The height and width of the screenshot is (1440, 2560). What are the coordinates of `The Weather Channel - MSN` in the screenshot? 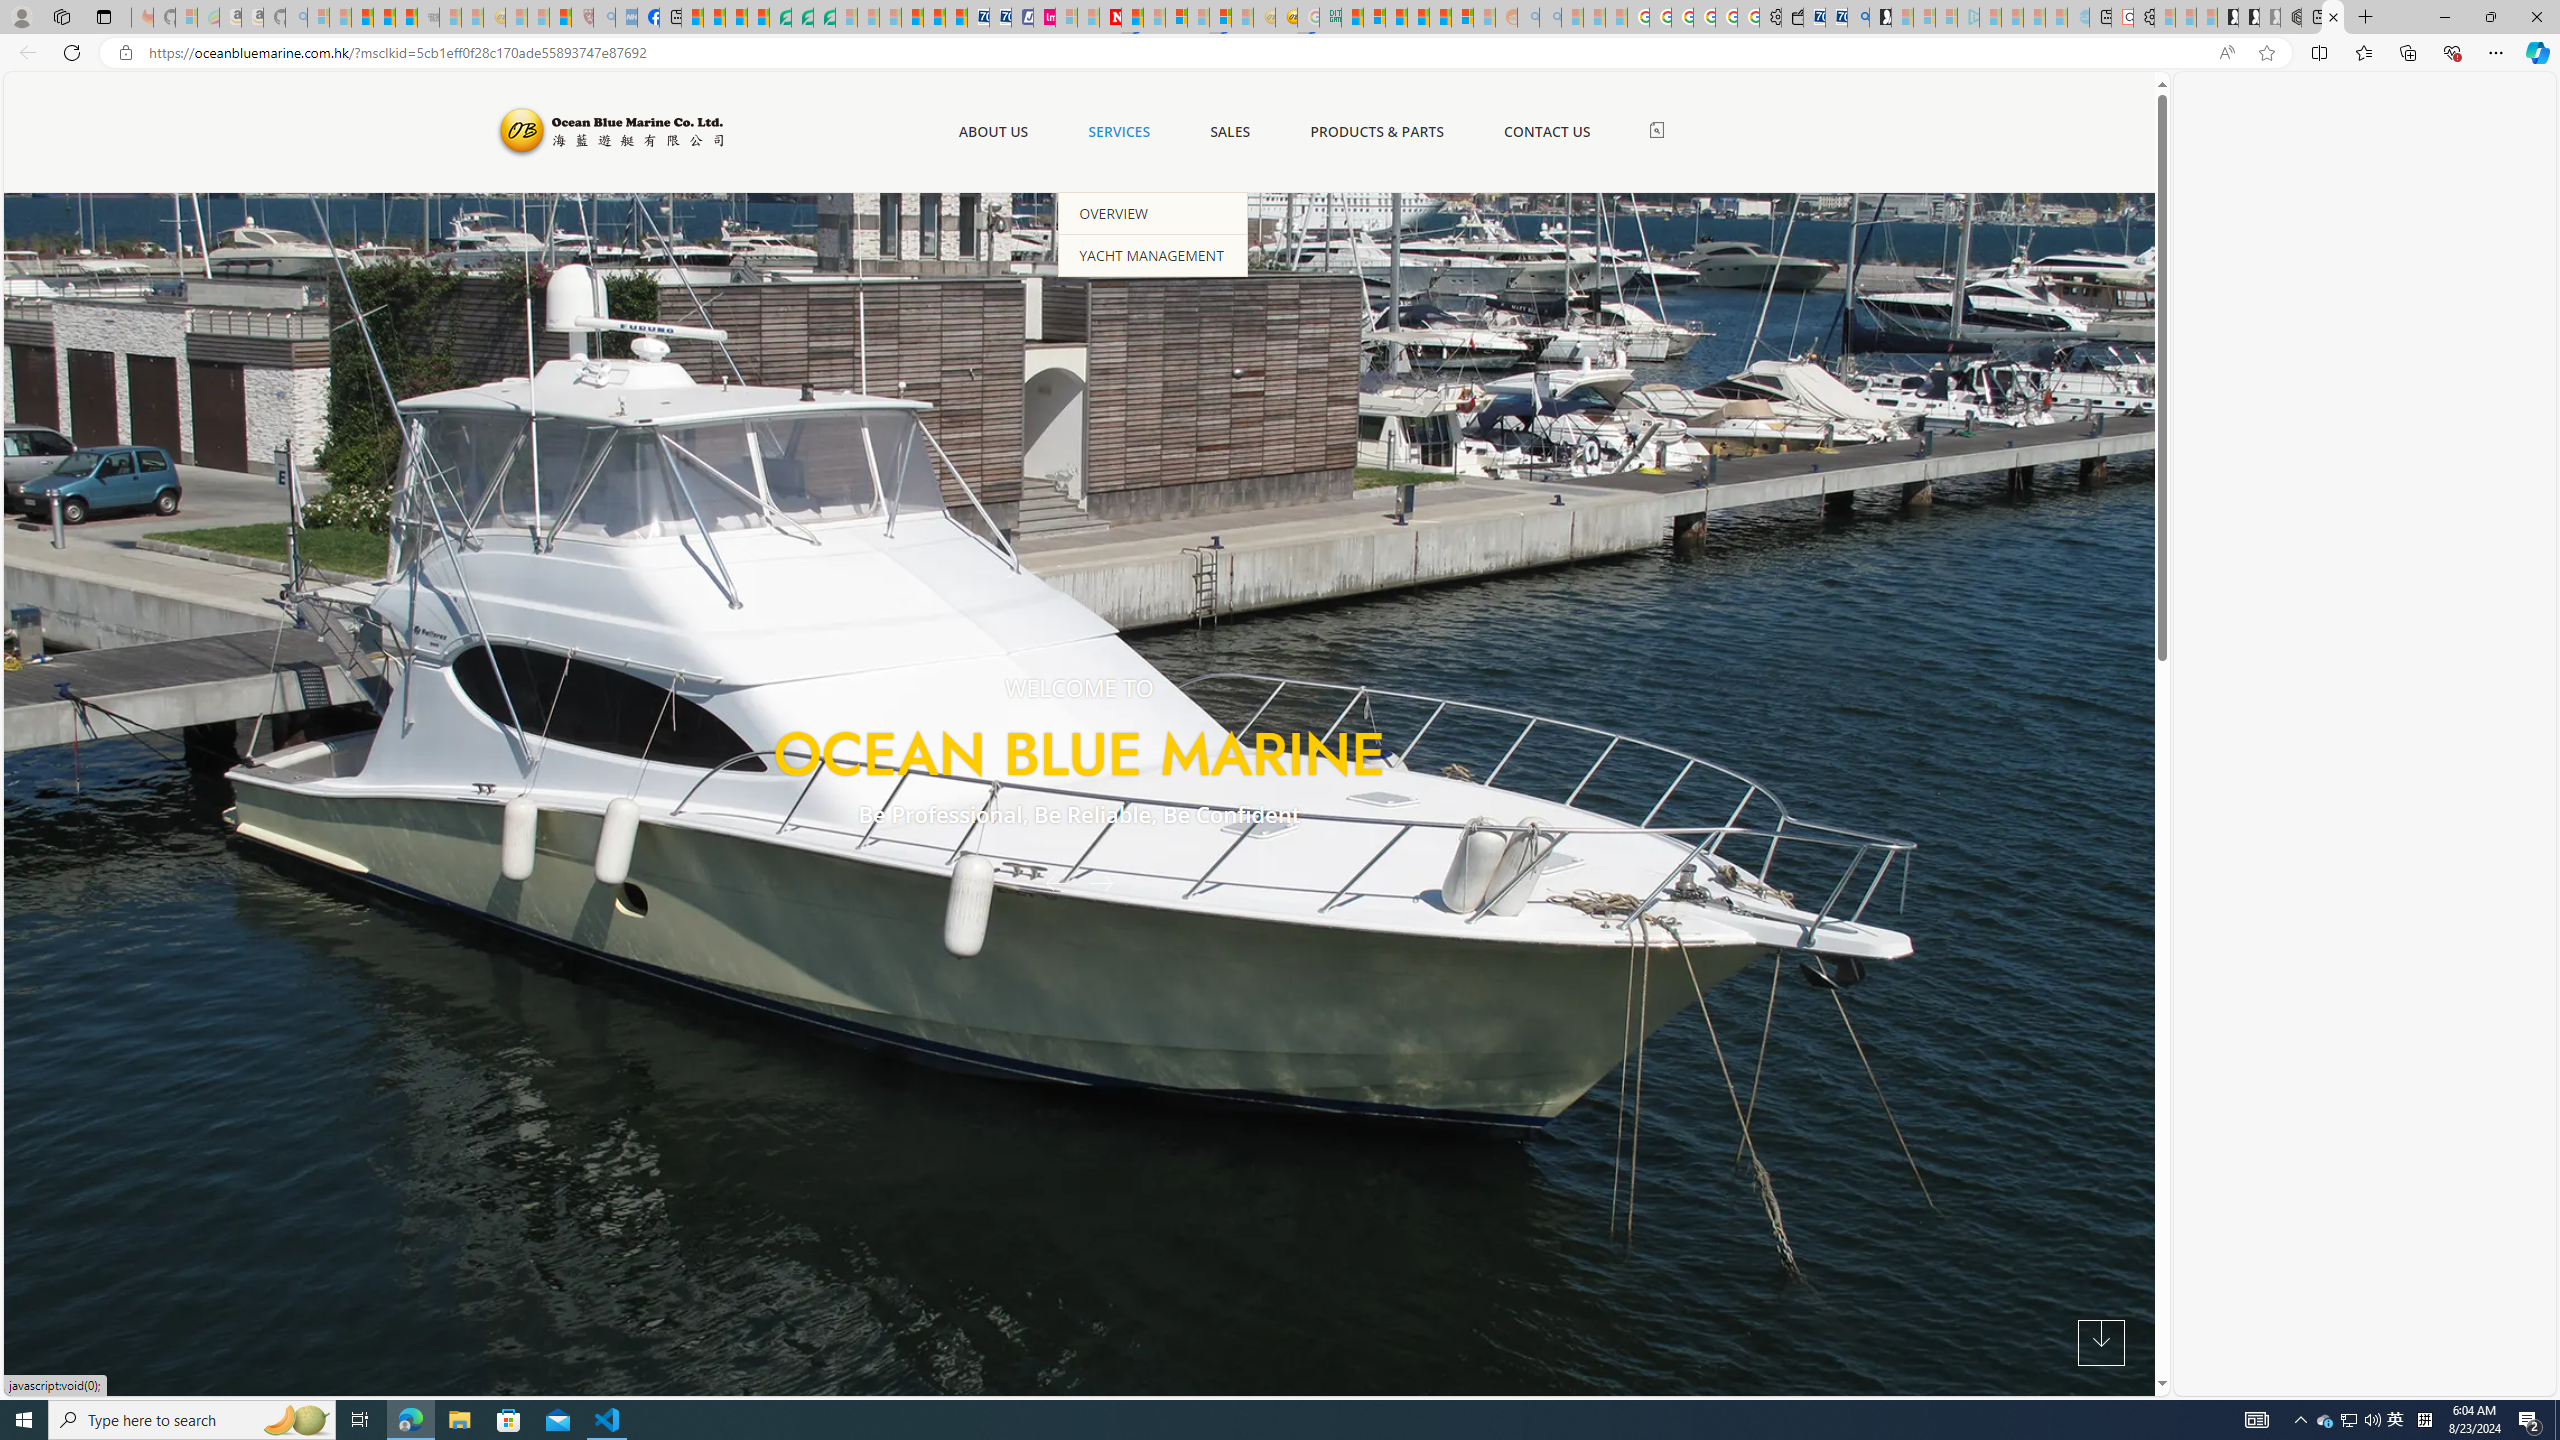 It's located at (362, 17).